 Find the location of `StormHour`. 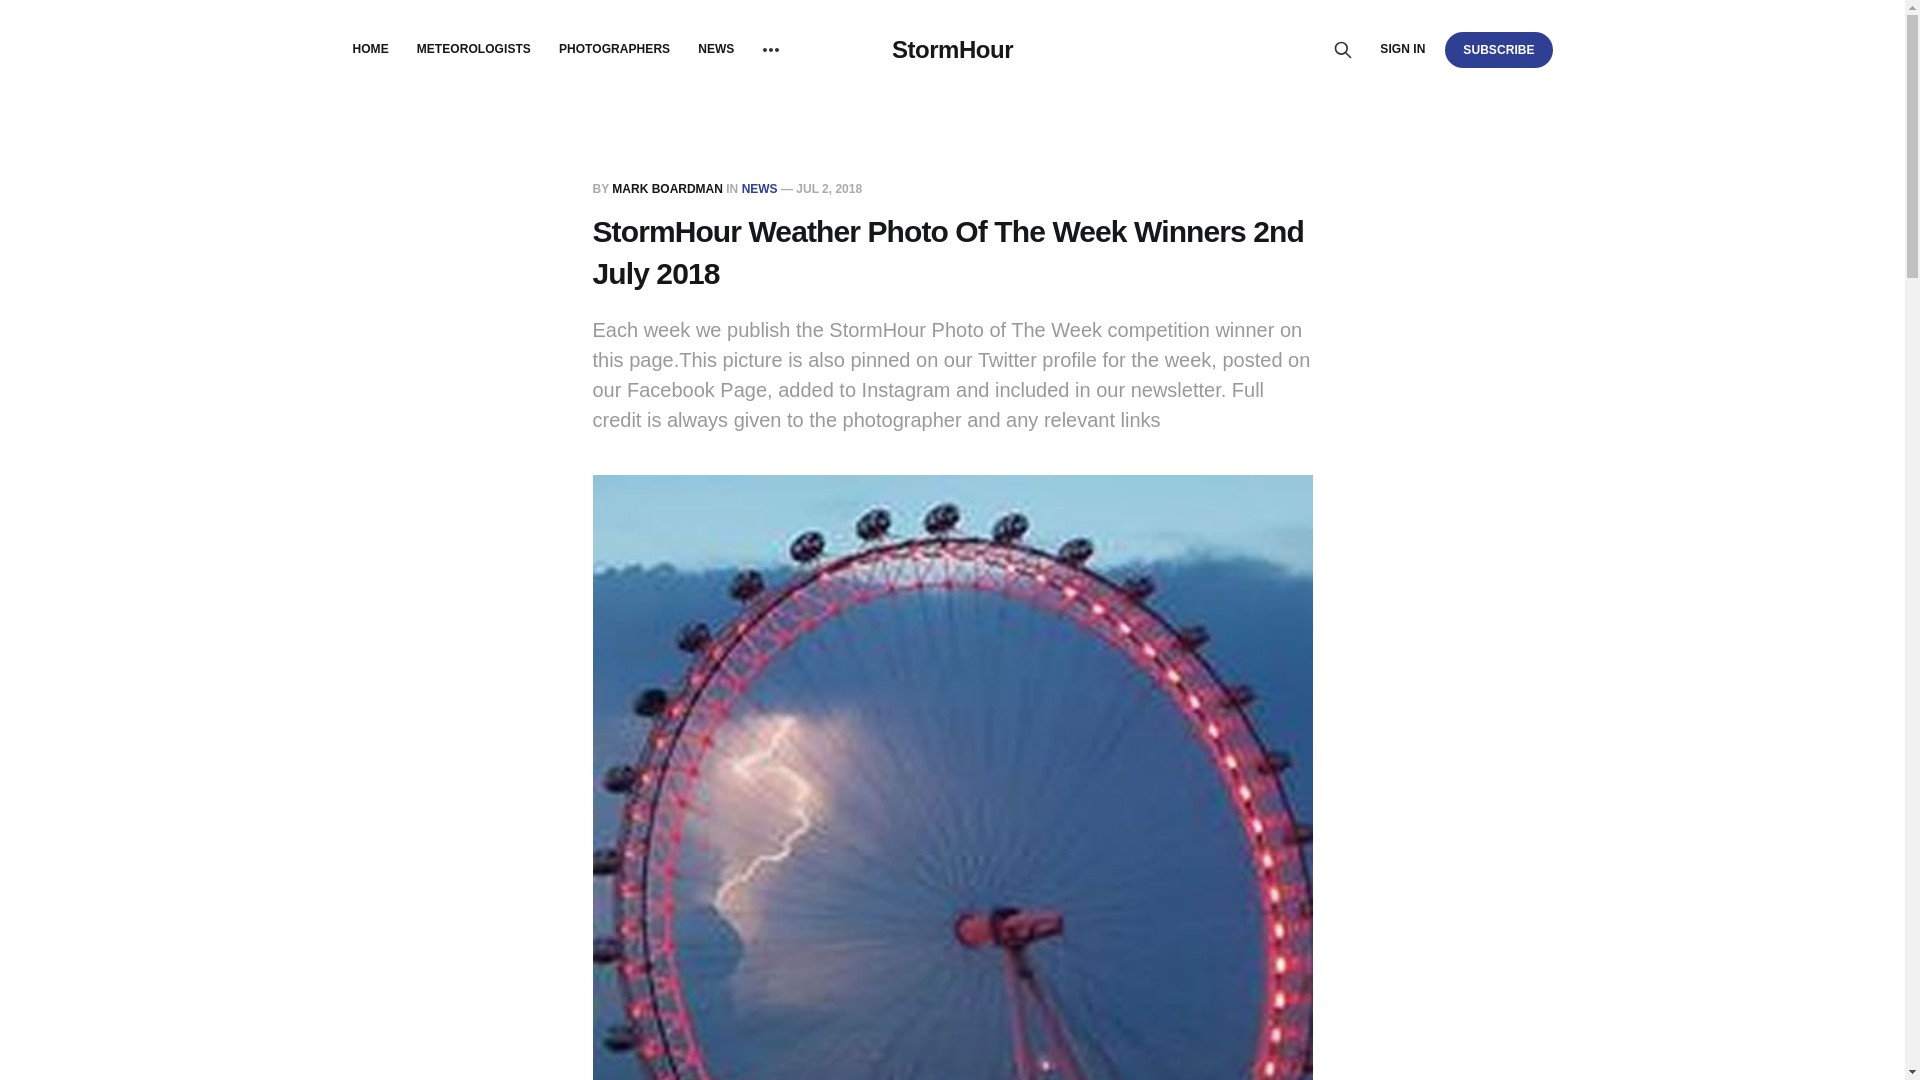

StormHour is located at coordinates (952, 49).